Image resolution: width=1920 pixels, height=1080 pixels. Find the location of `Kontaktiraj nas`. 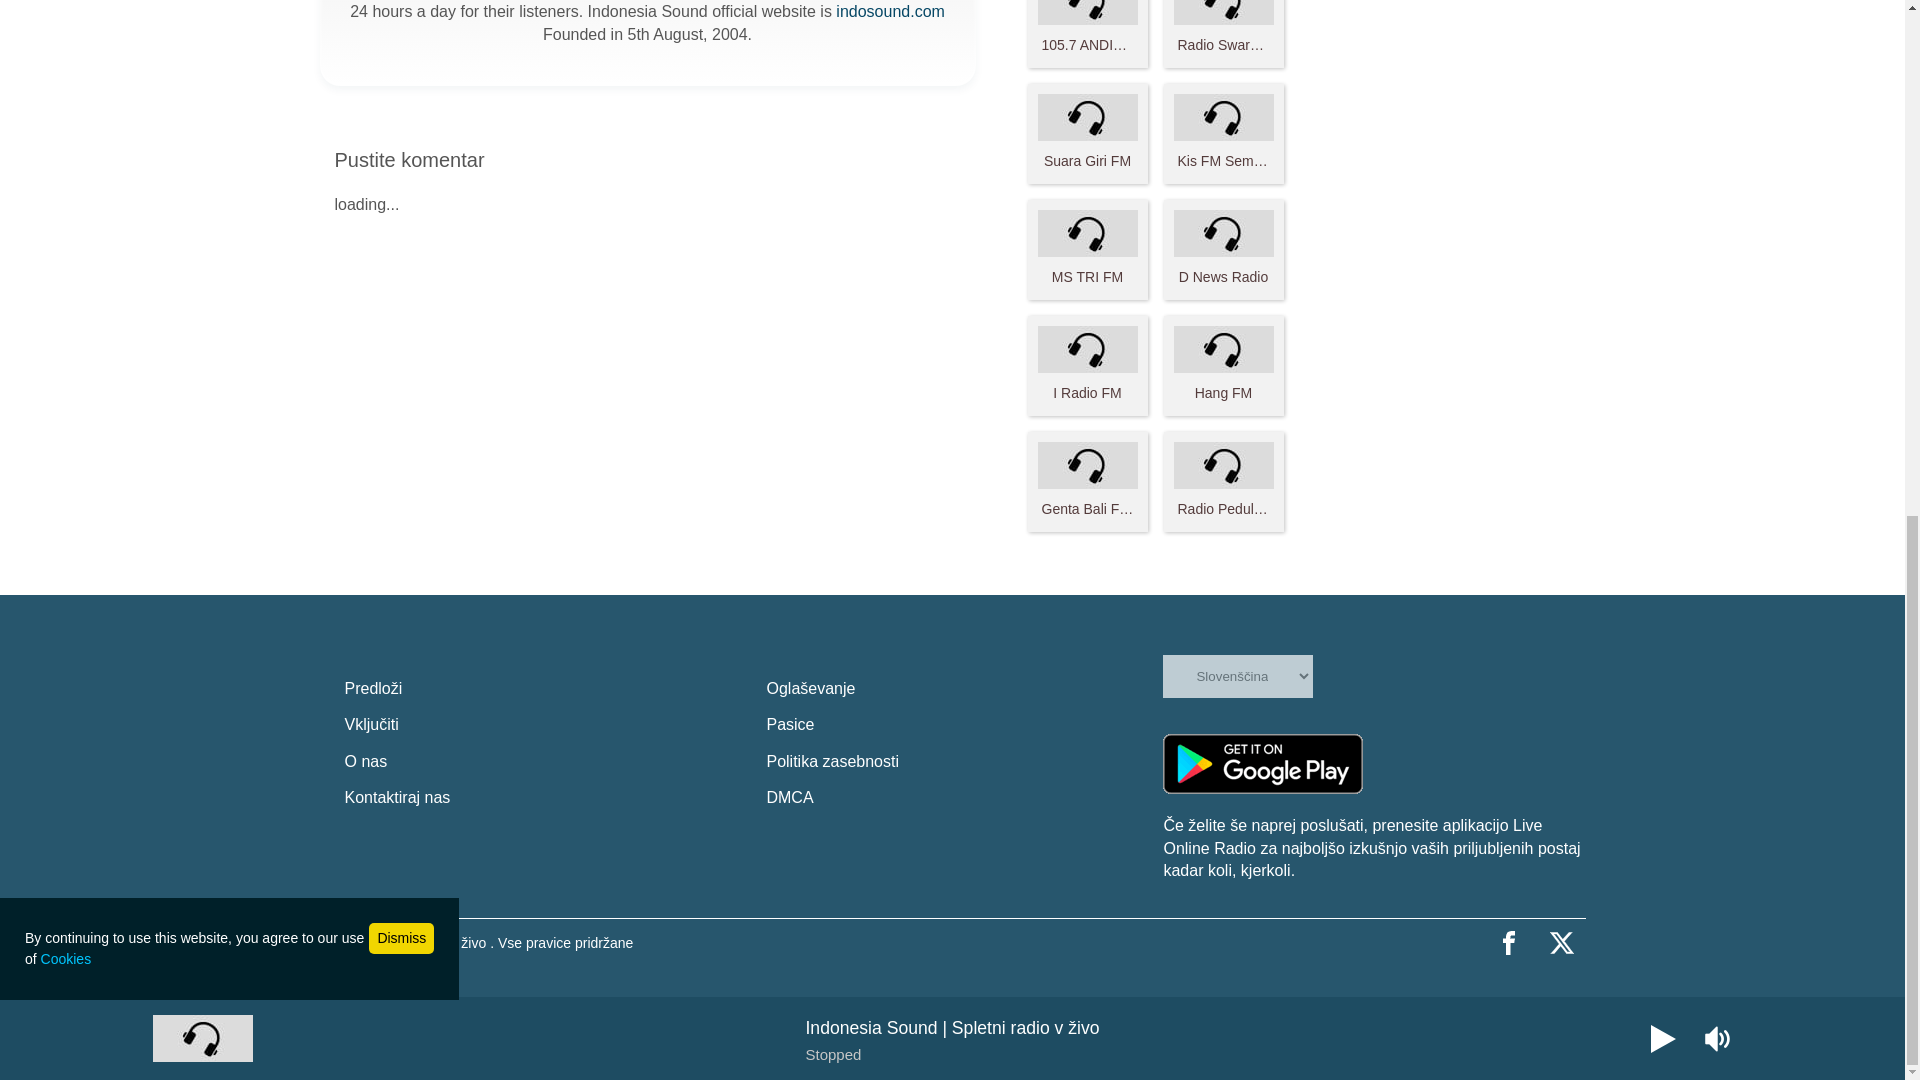

Kontaktiraj nas is located at coordinates (542, 798).